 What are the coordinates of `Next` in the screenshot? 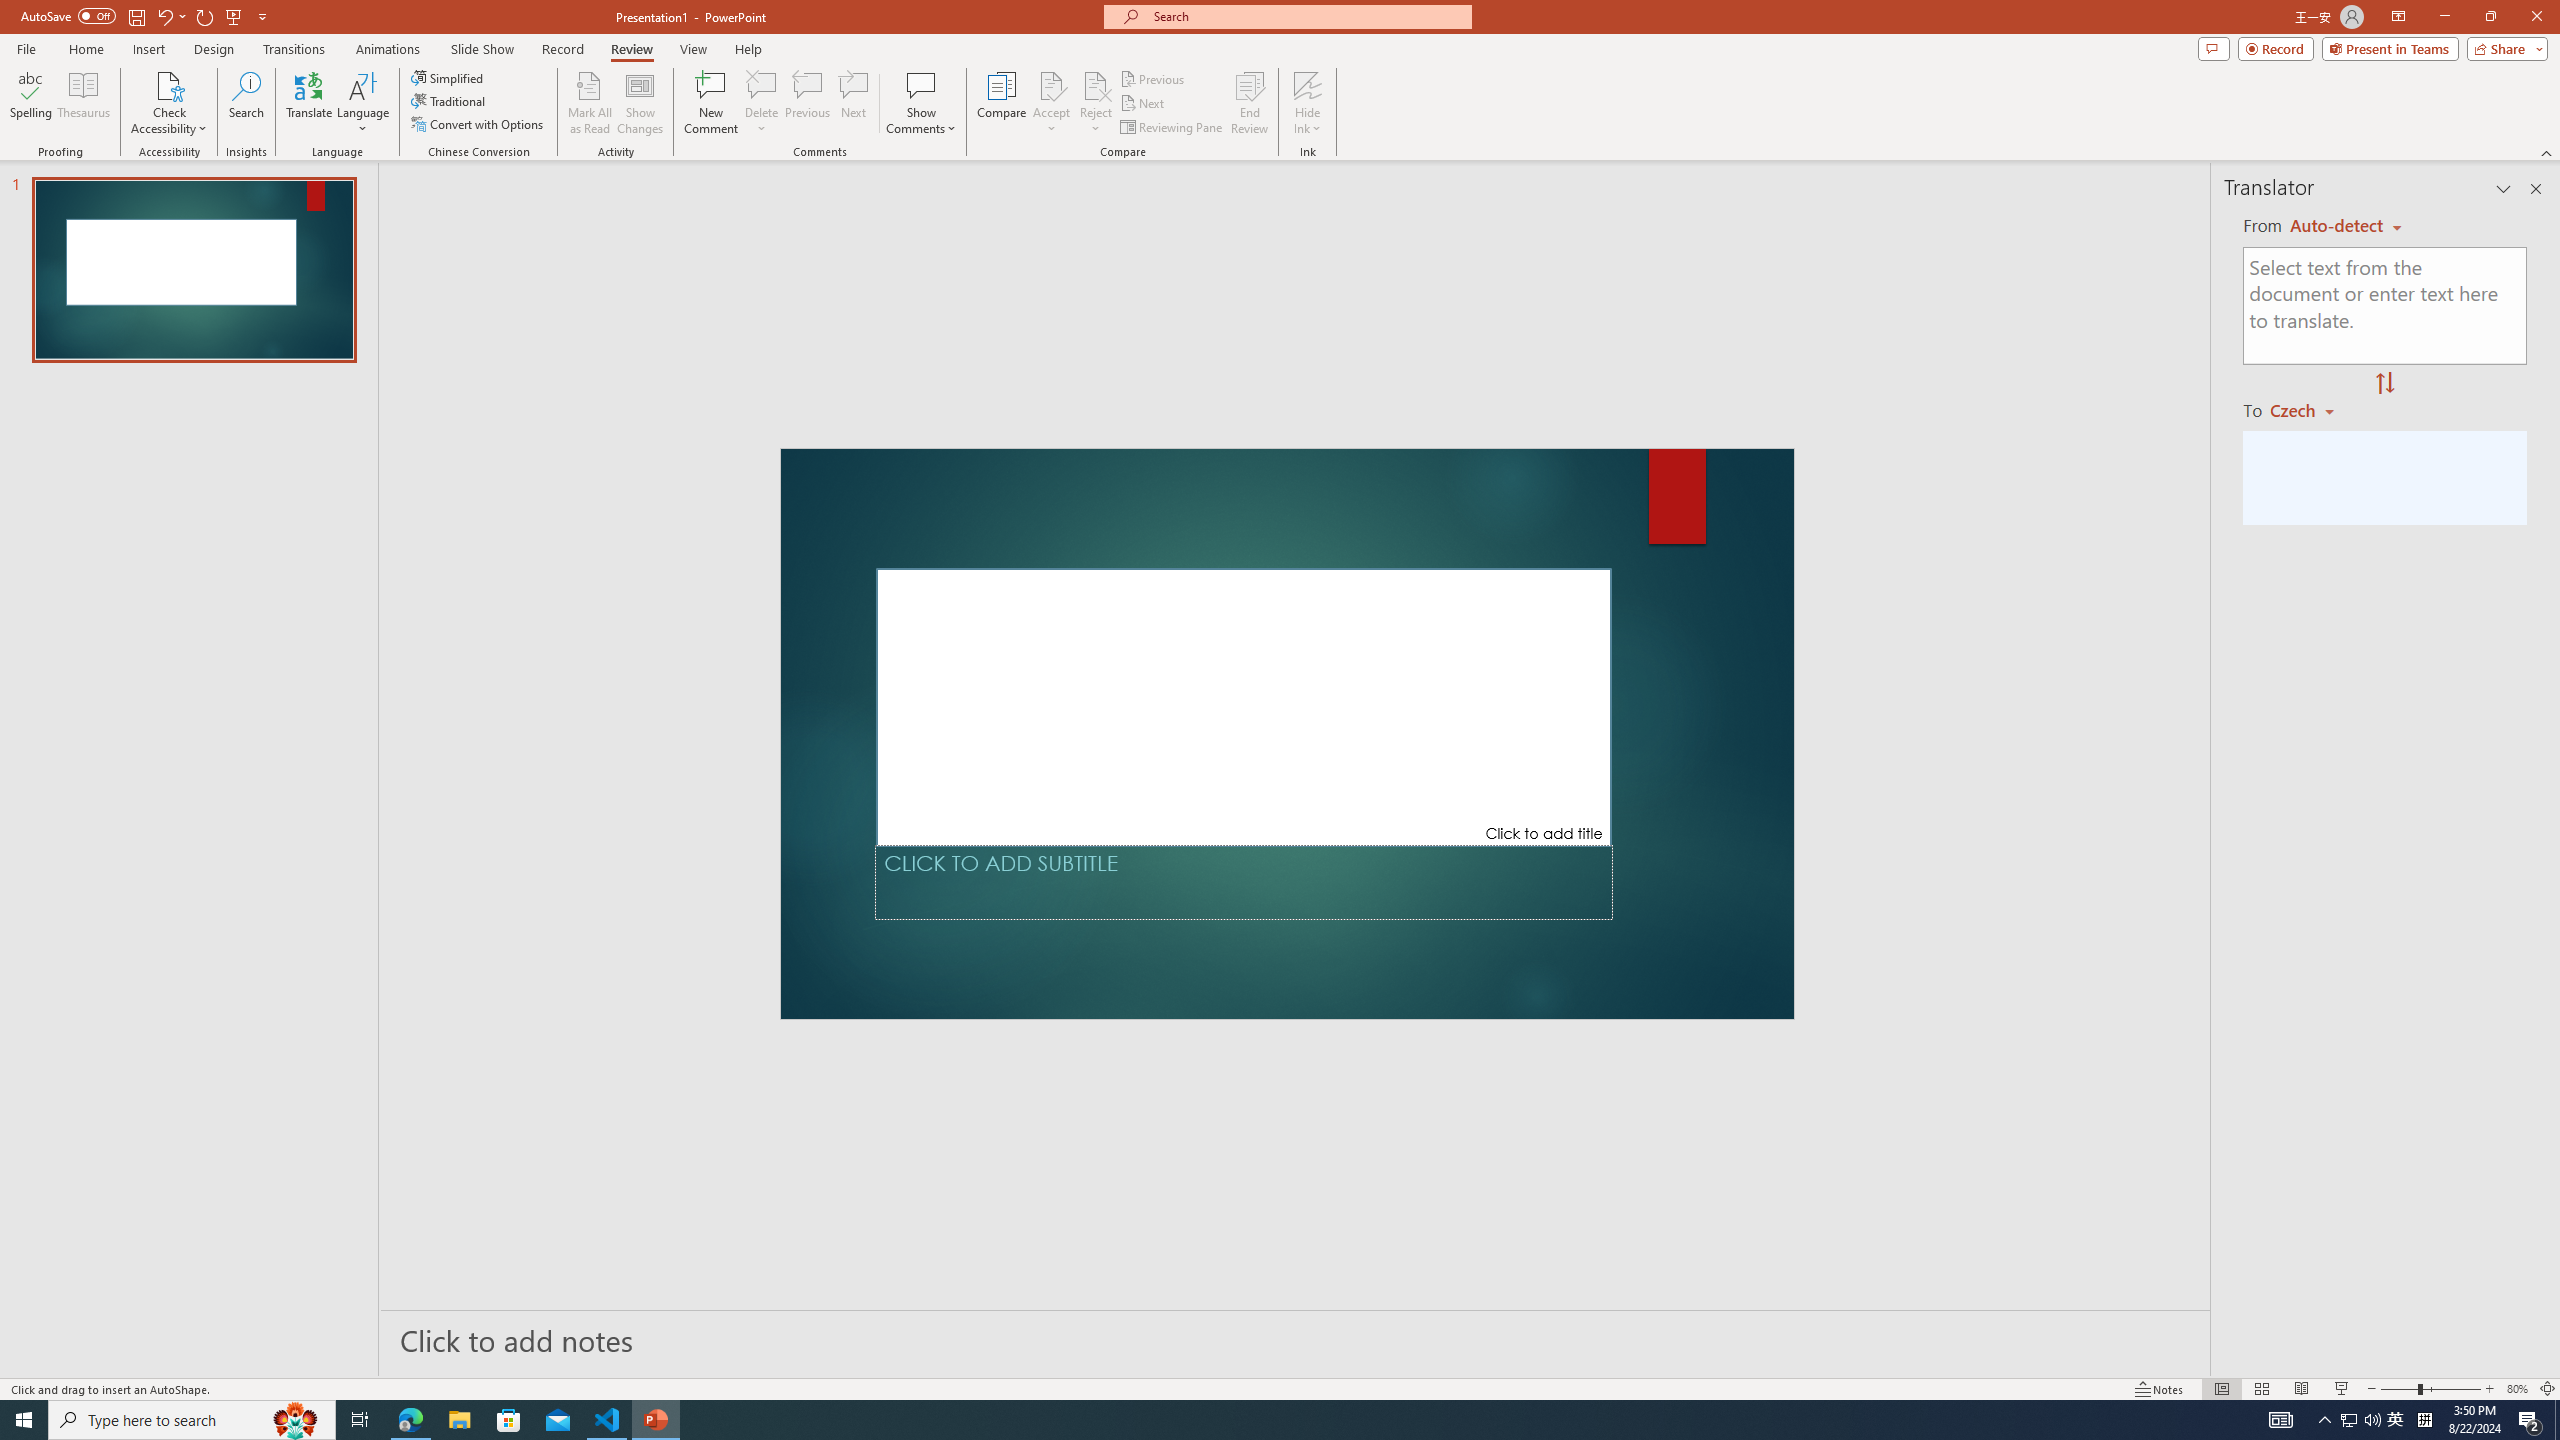 It's located at (1142, 104).